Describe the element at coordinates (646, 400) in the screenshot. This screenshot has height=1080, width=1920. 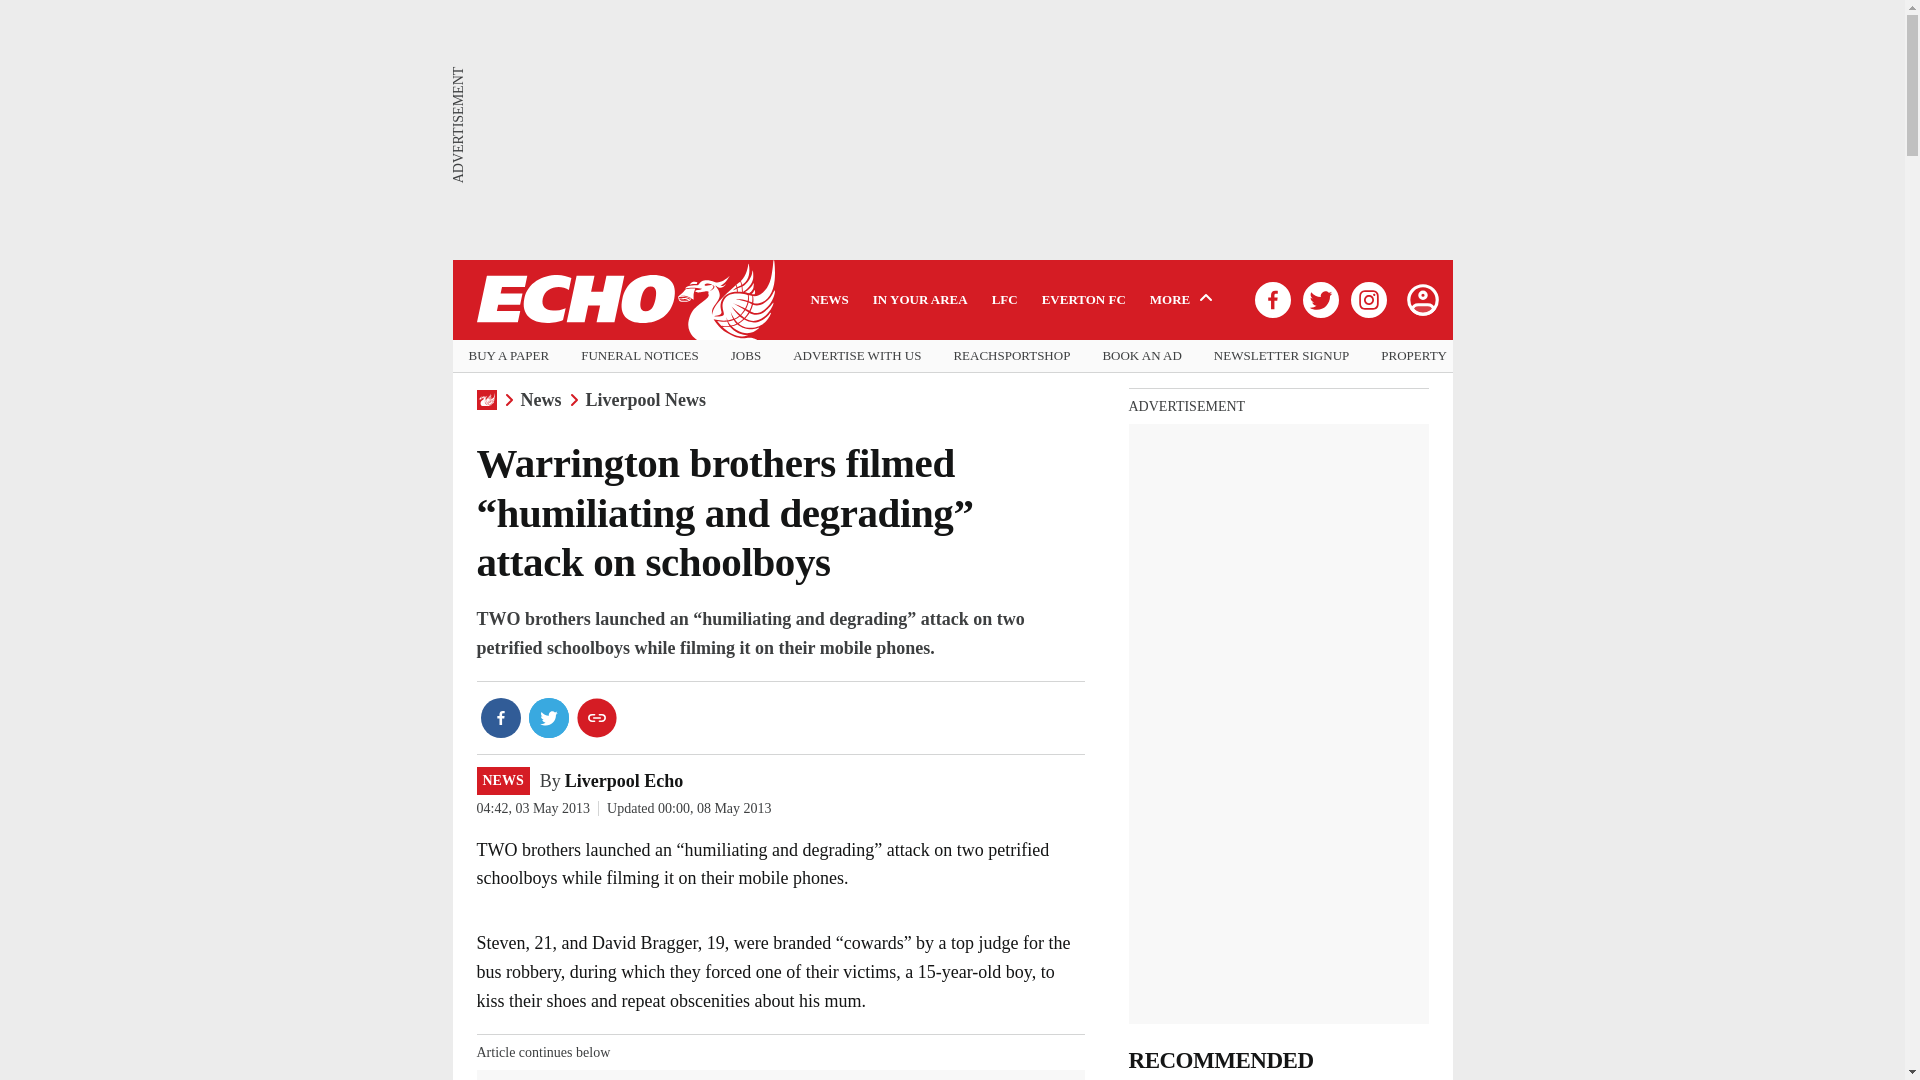
I see `Liverpool News` at that location.